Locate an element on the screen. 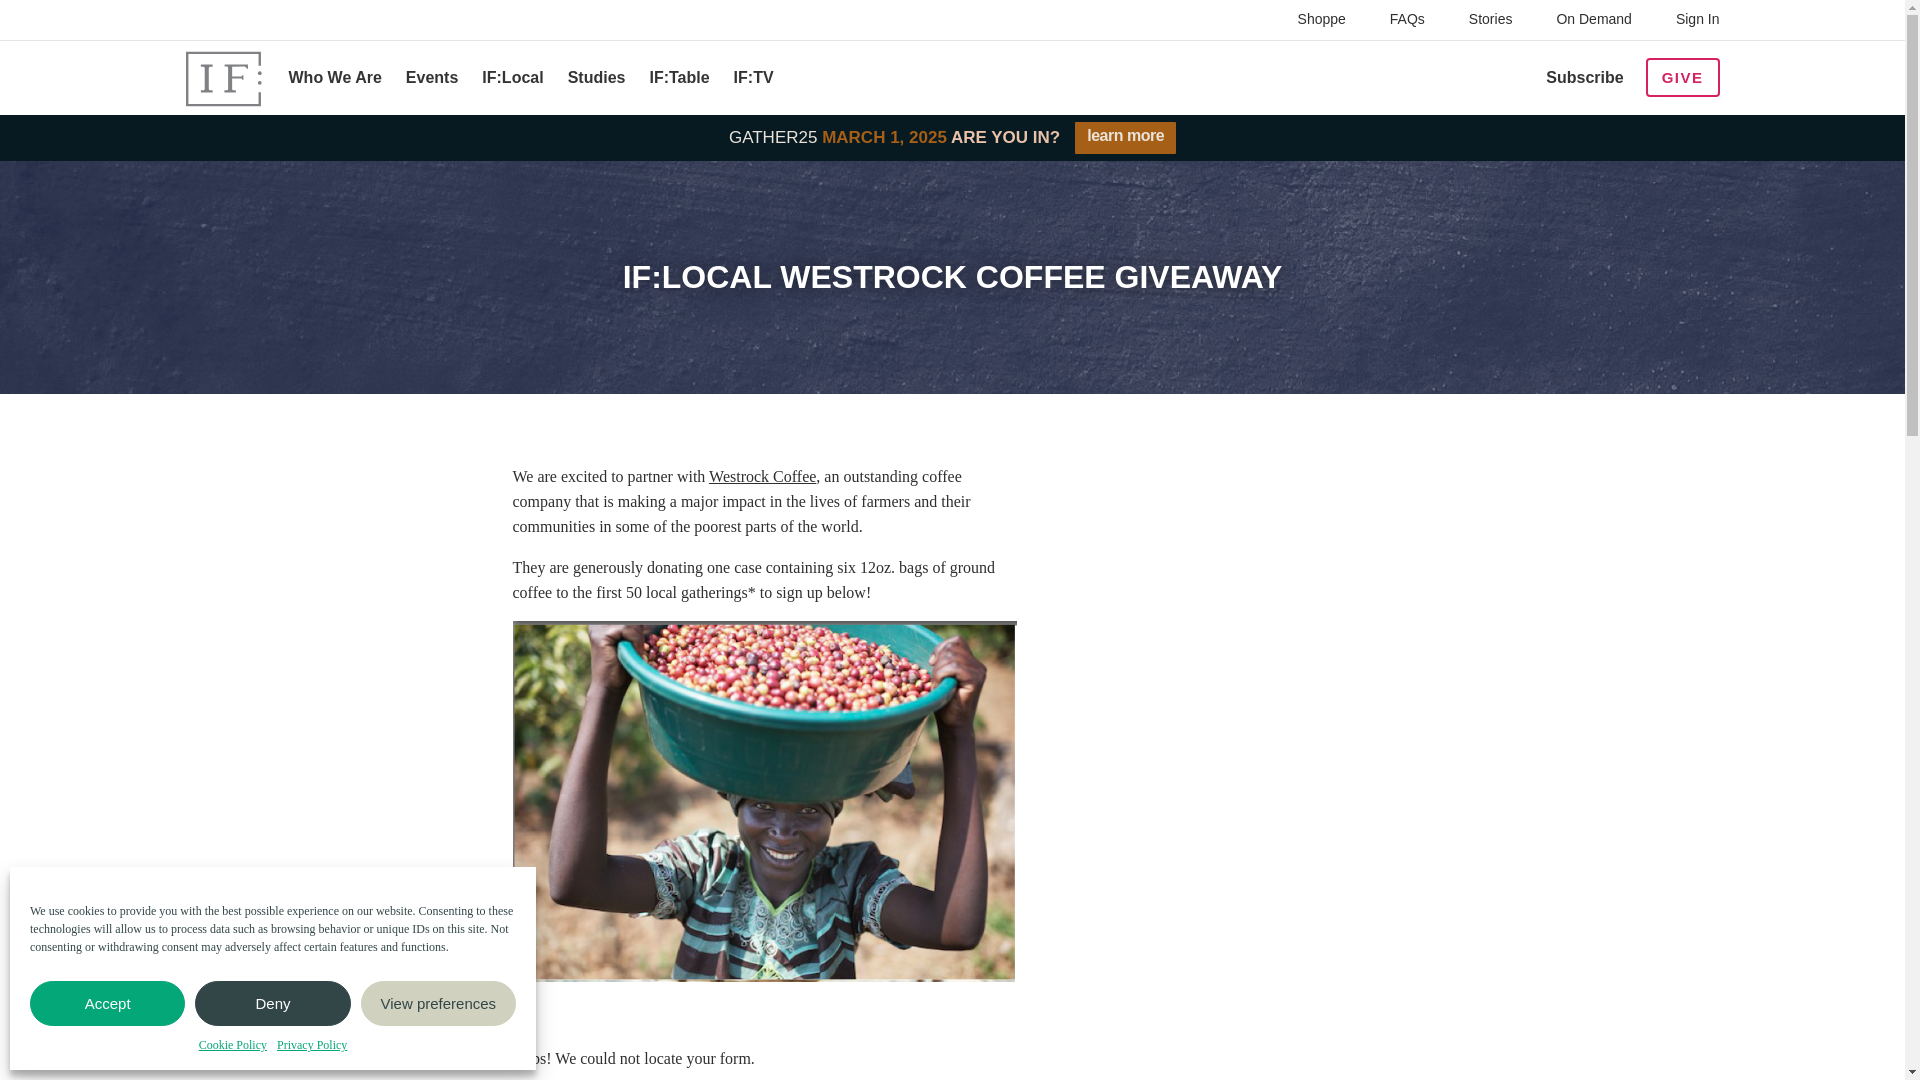  IF:TV is located at coordinates (753, 78).